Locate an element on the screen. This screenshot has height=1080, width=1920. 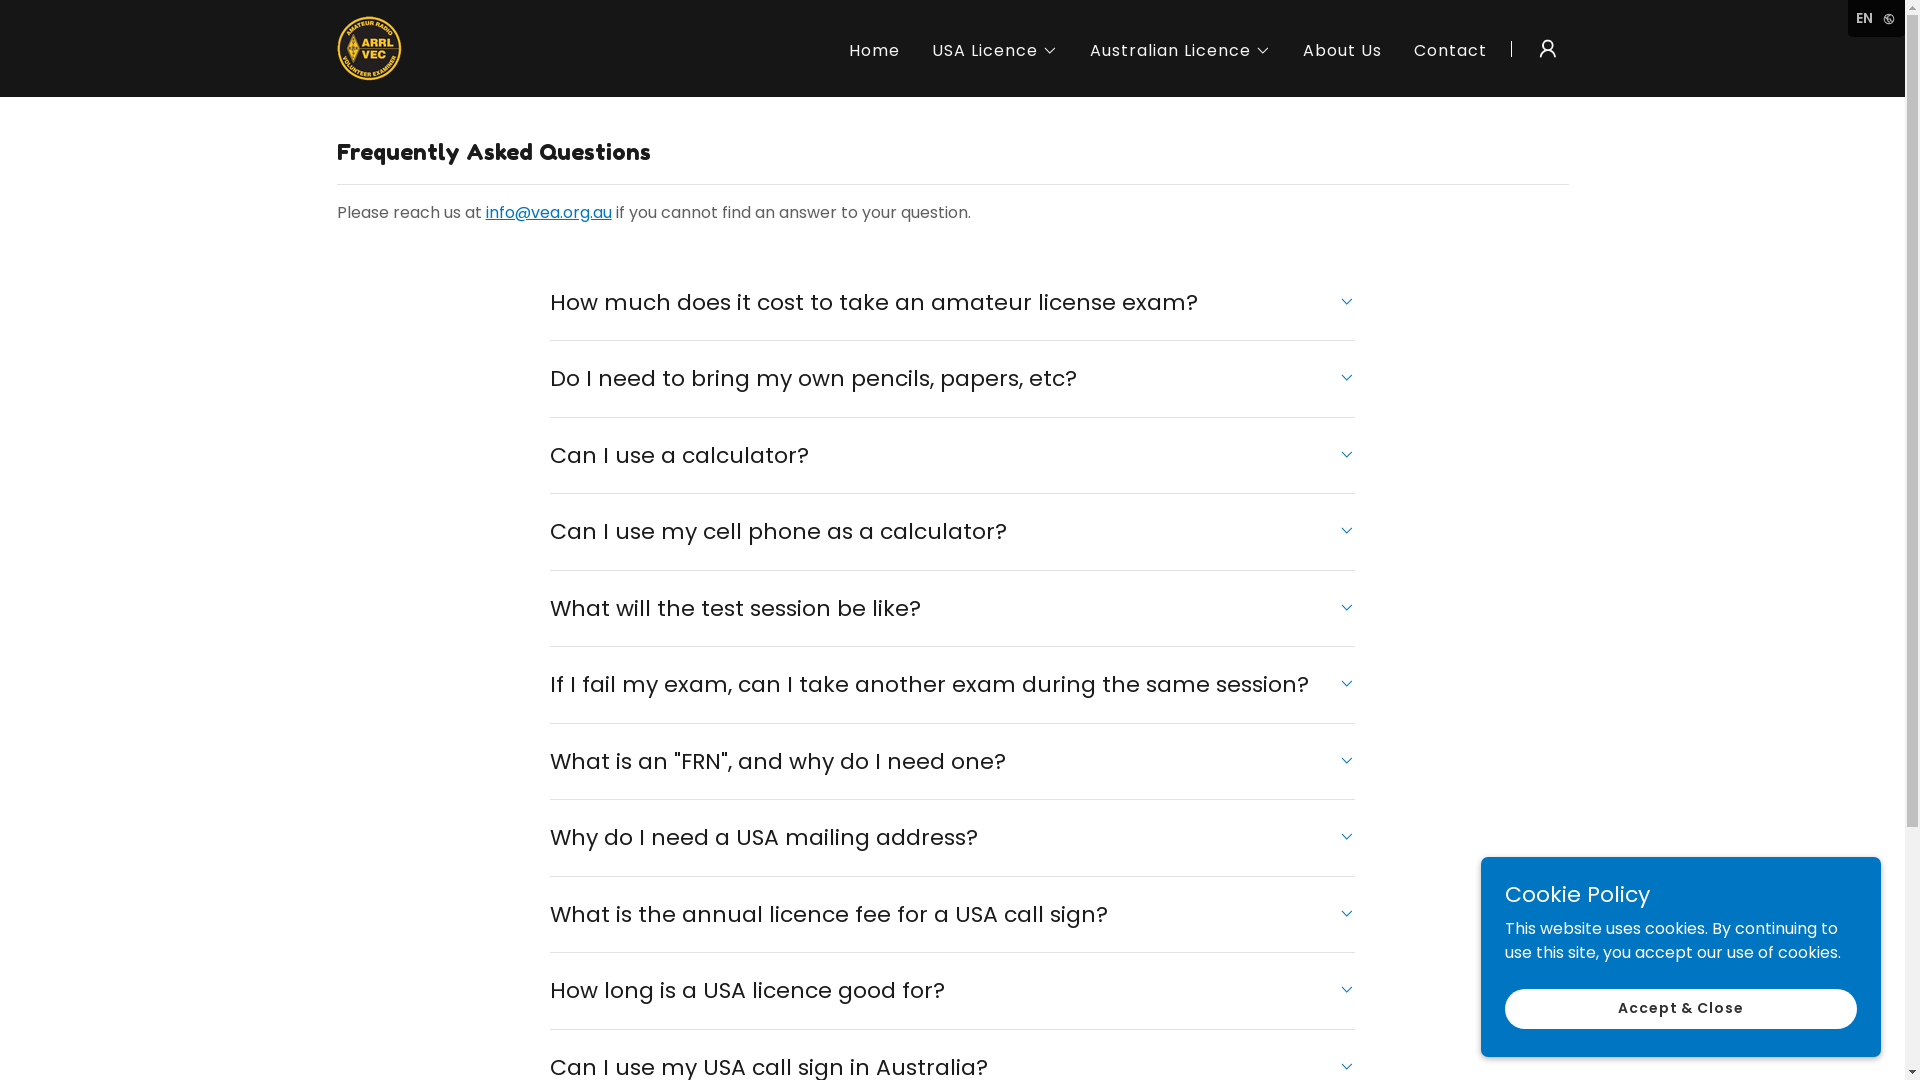
Australian Licence is located at coordinates (1180, 50).